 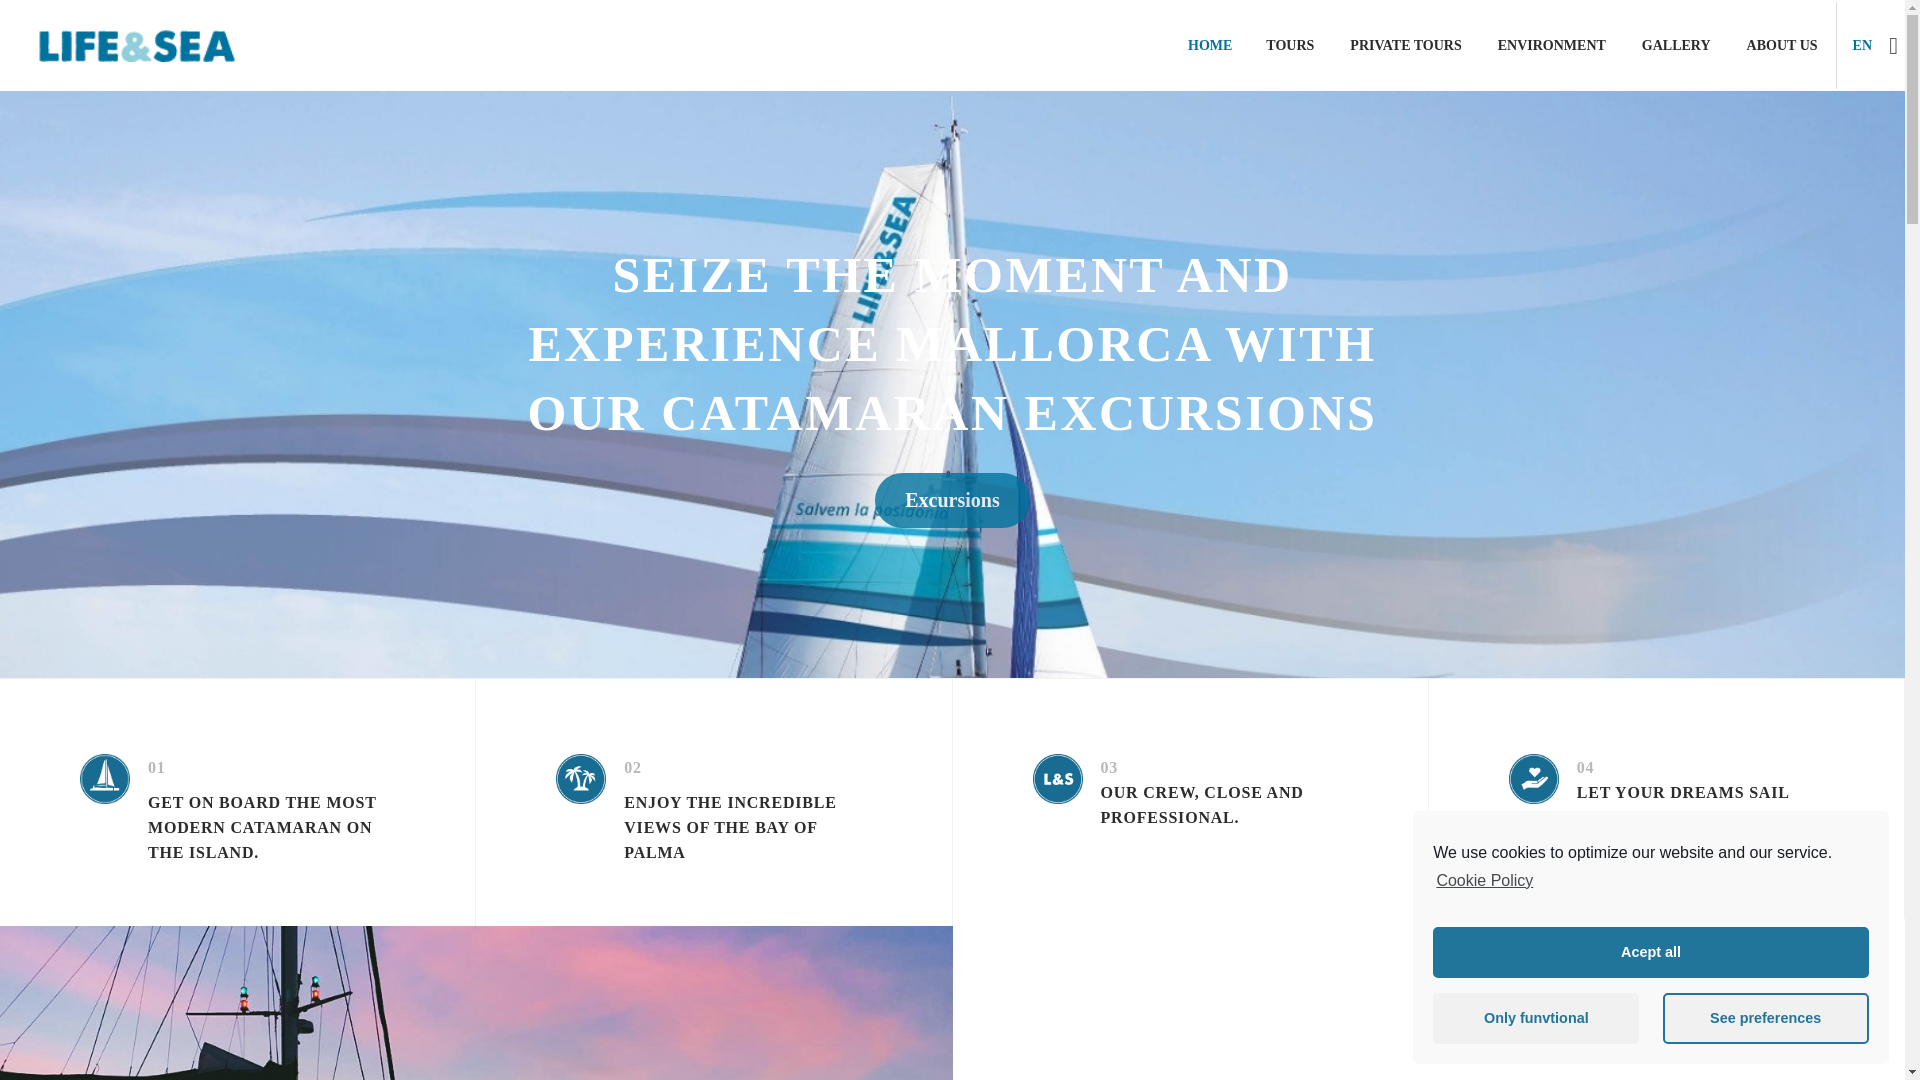 I want to click on HOME, so click(x=1210, y=46).